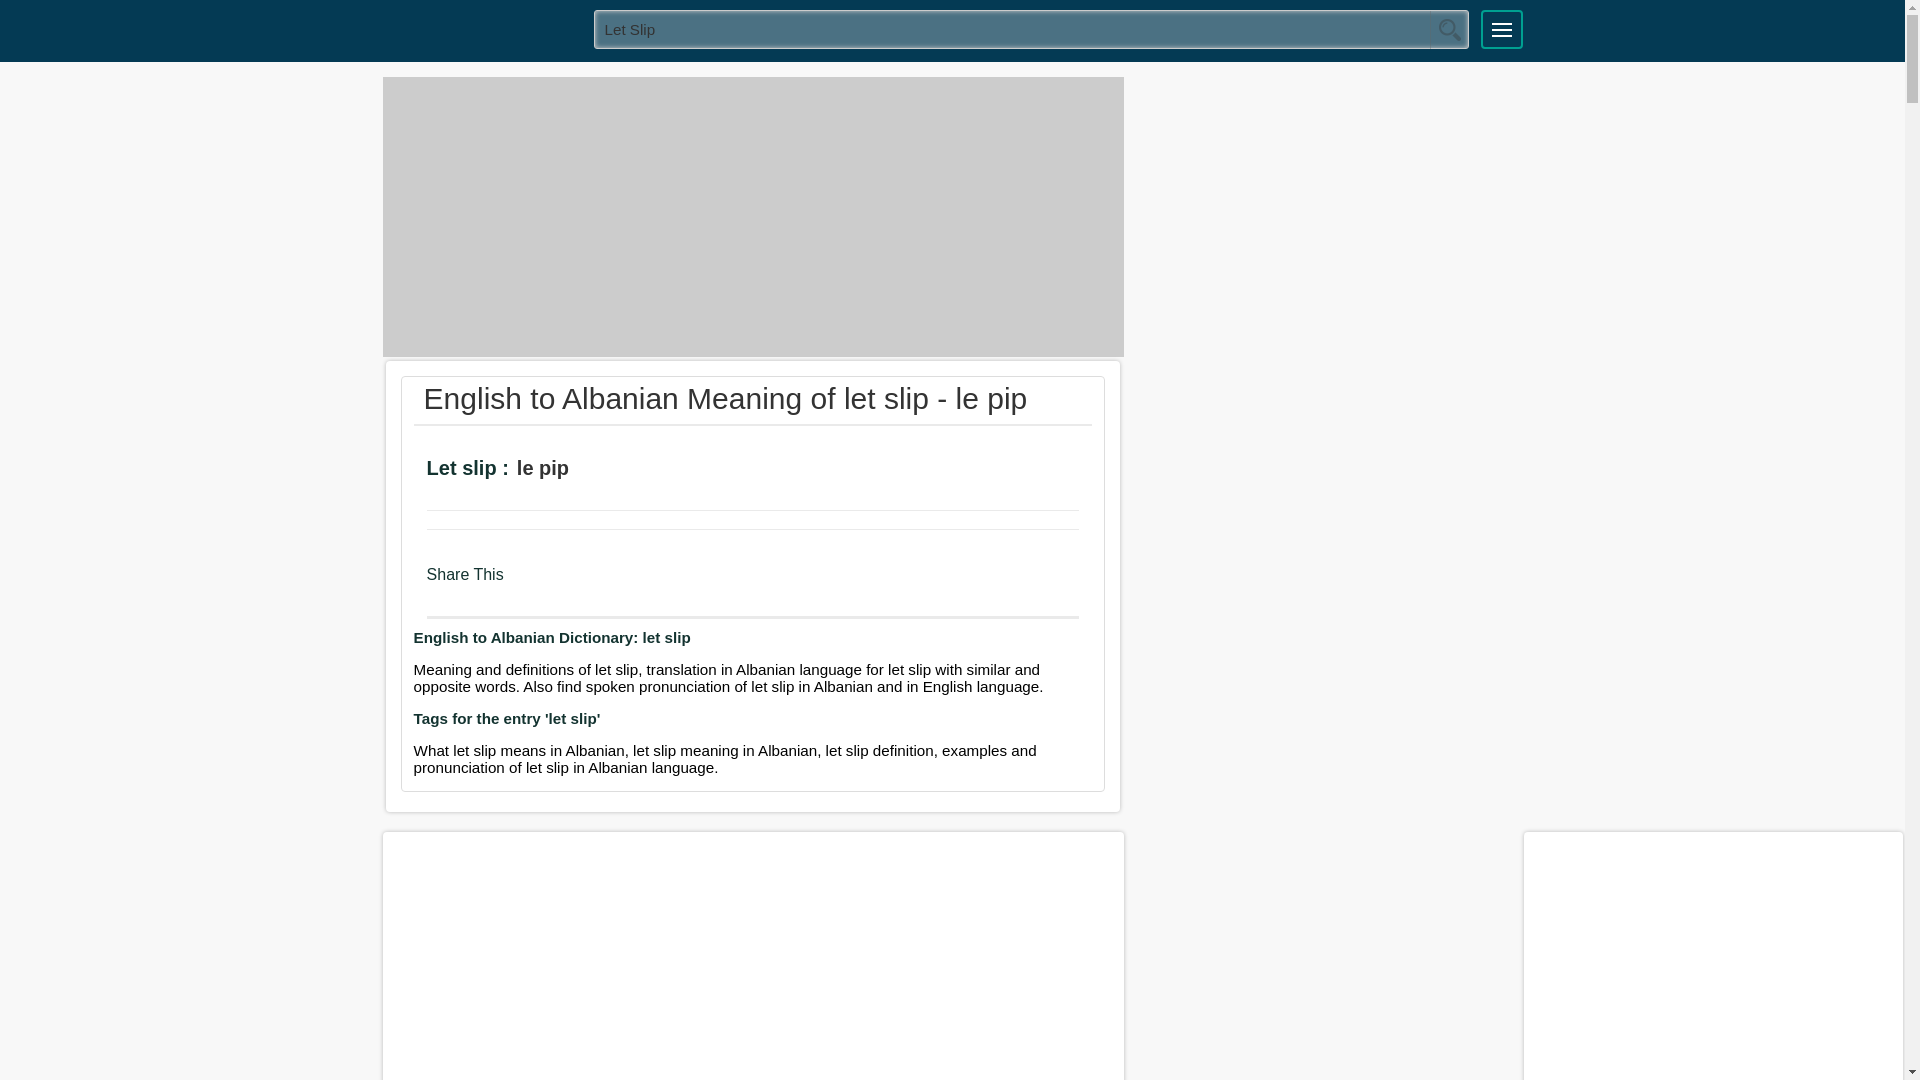  Describe the element at coordinates (481, 28) in the screenshot. I see `ALBANIAN` at that location.